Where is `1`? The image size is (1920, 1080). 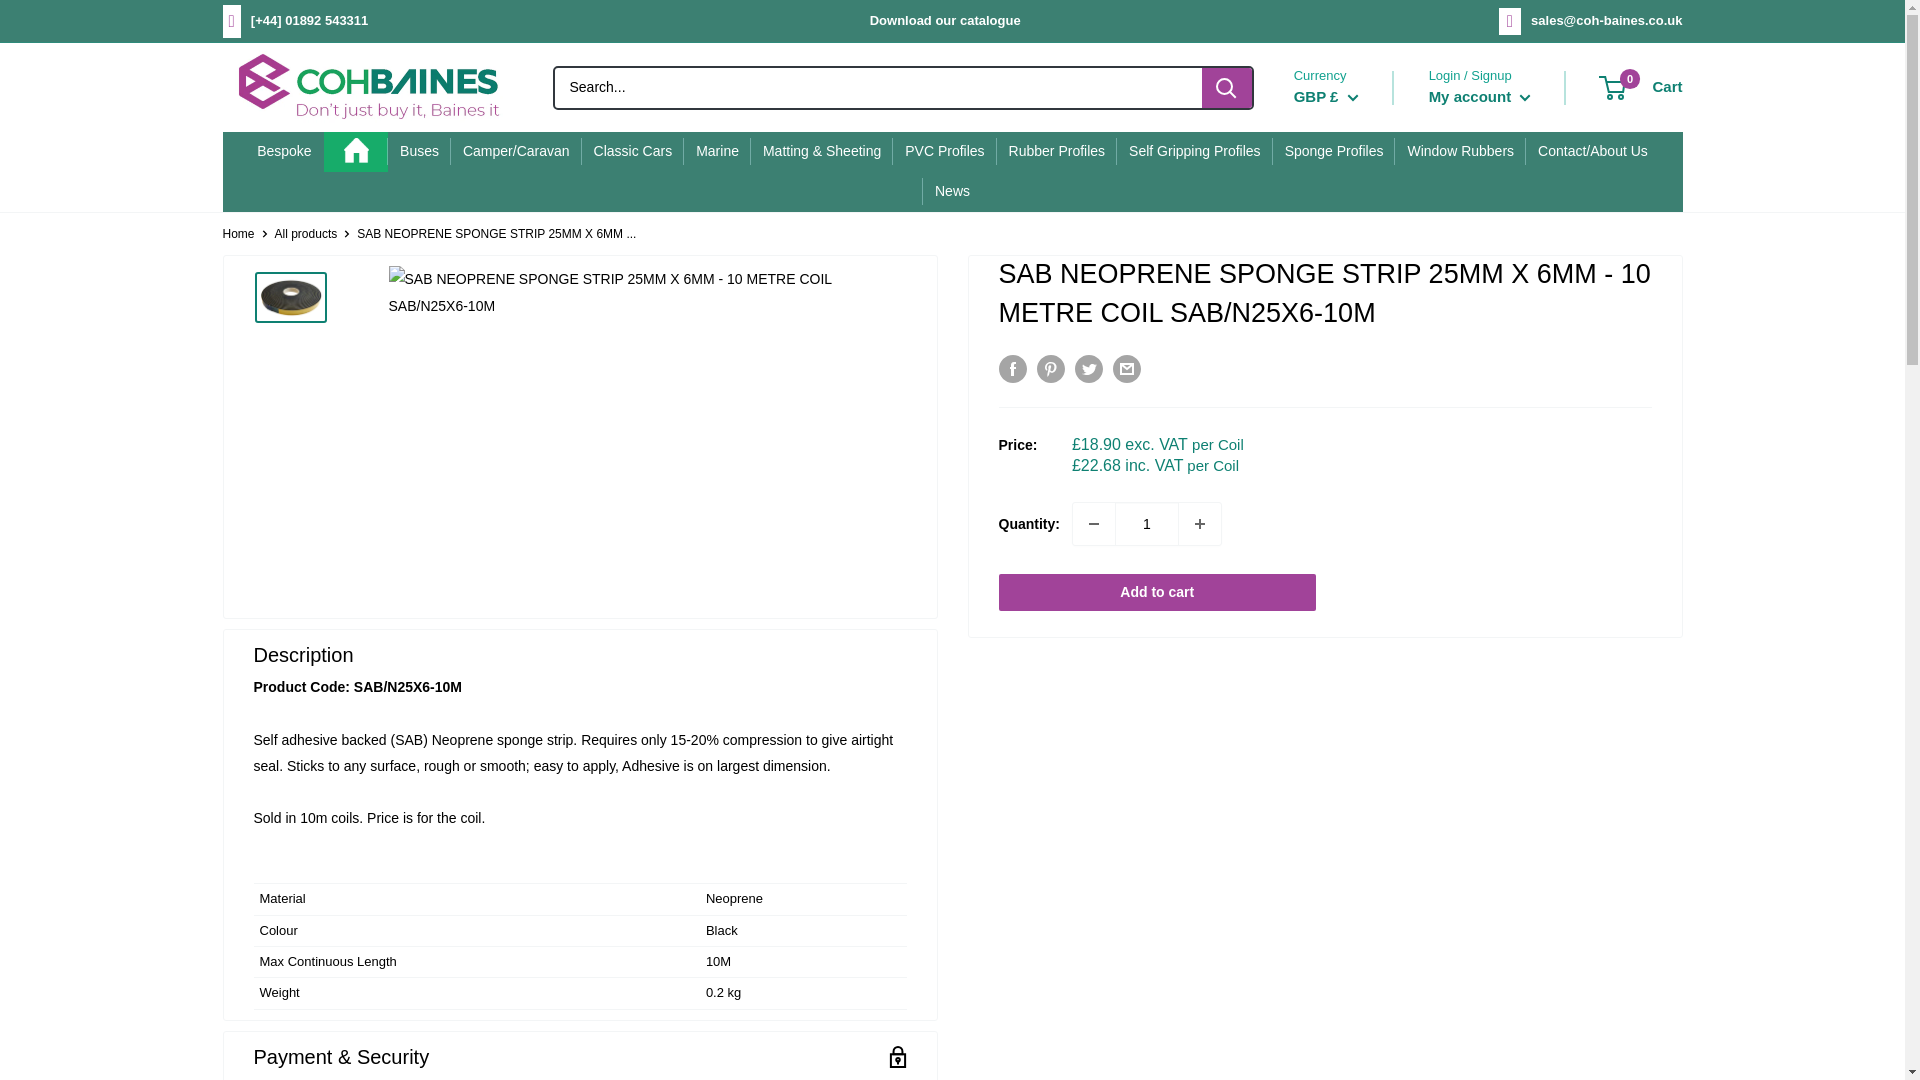
1 is located at coordinates (1146, 524).